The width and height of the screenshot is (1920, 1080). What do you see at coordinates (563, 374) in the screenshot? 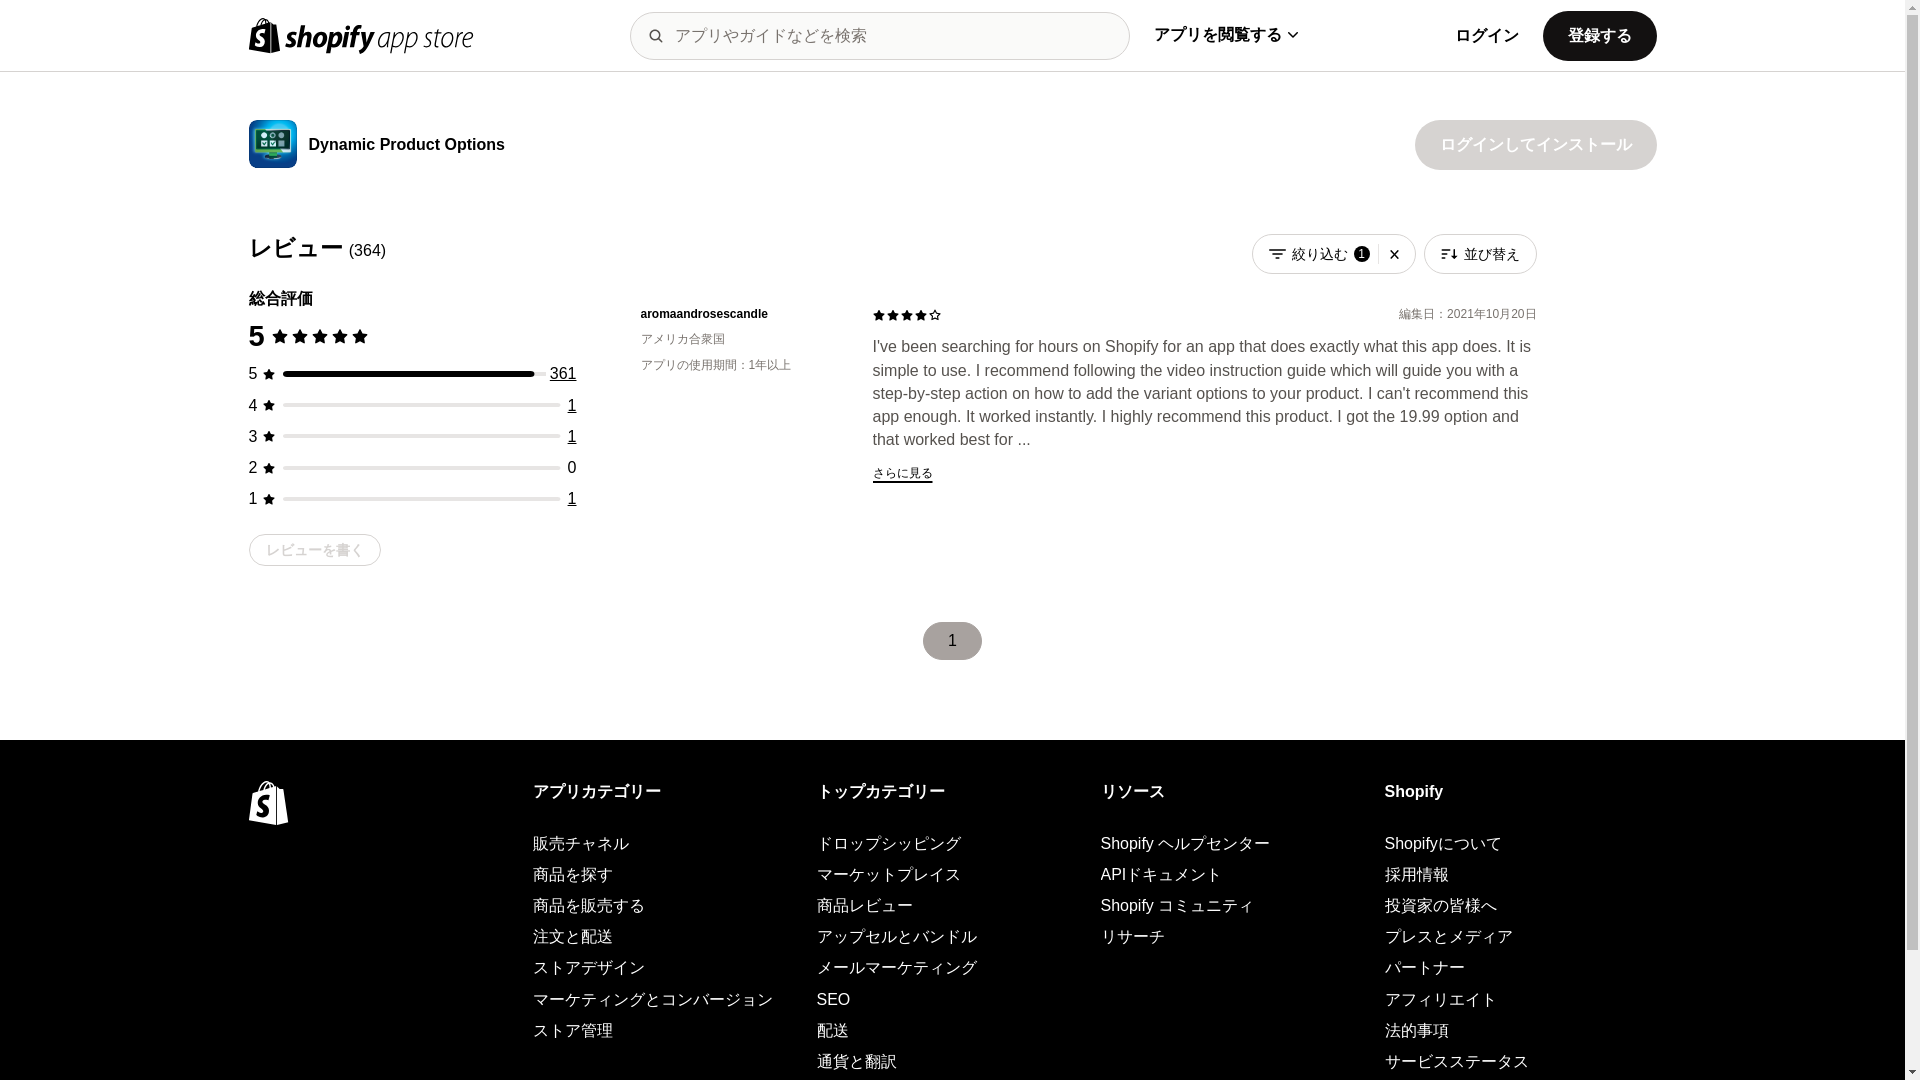
I see `361` at bounding box center [563, 374].